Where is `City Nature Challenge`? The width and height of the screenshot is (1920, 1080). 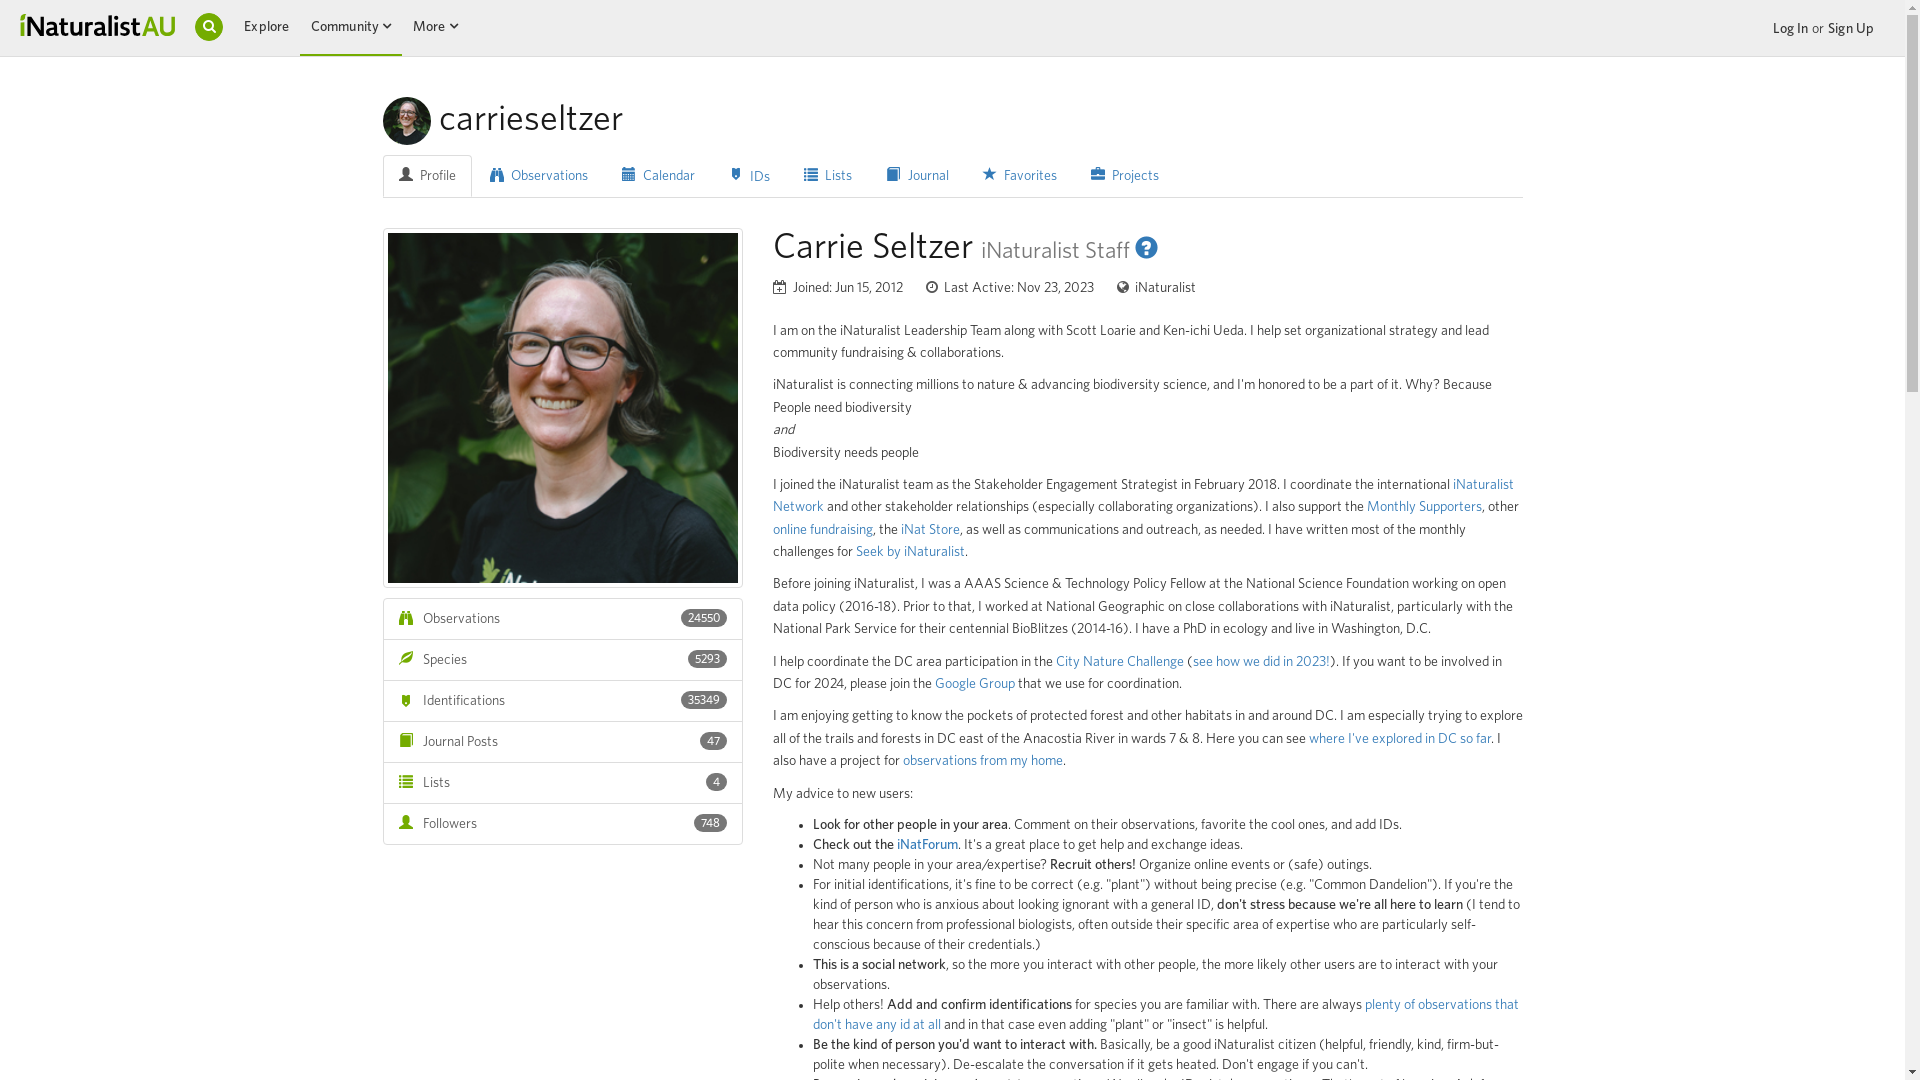 City Nature Challenge is located at coordinates (1120, 662).